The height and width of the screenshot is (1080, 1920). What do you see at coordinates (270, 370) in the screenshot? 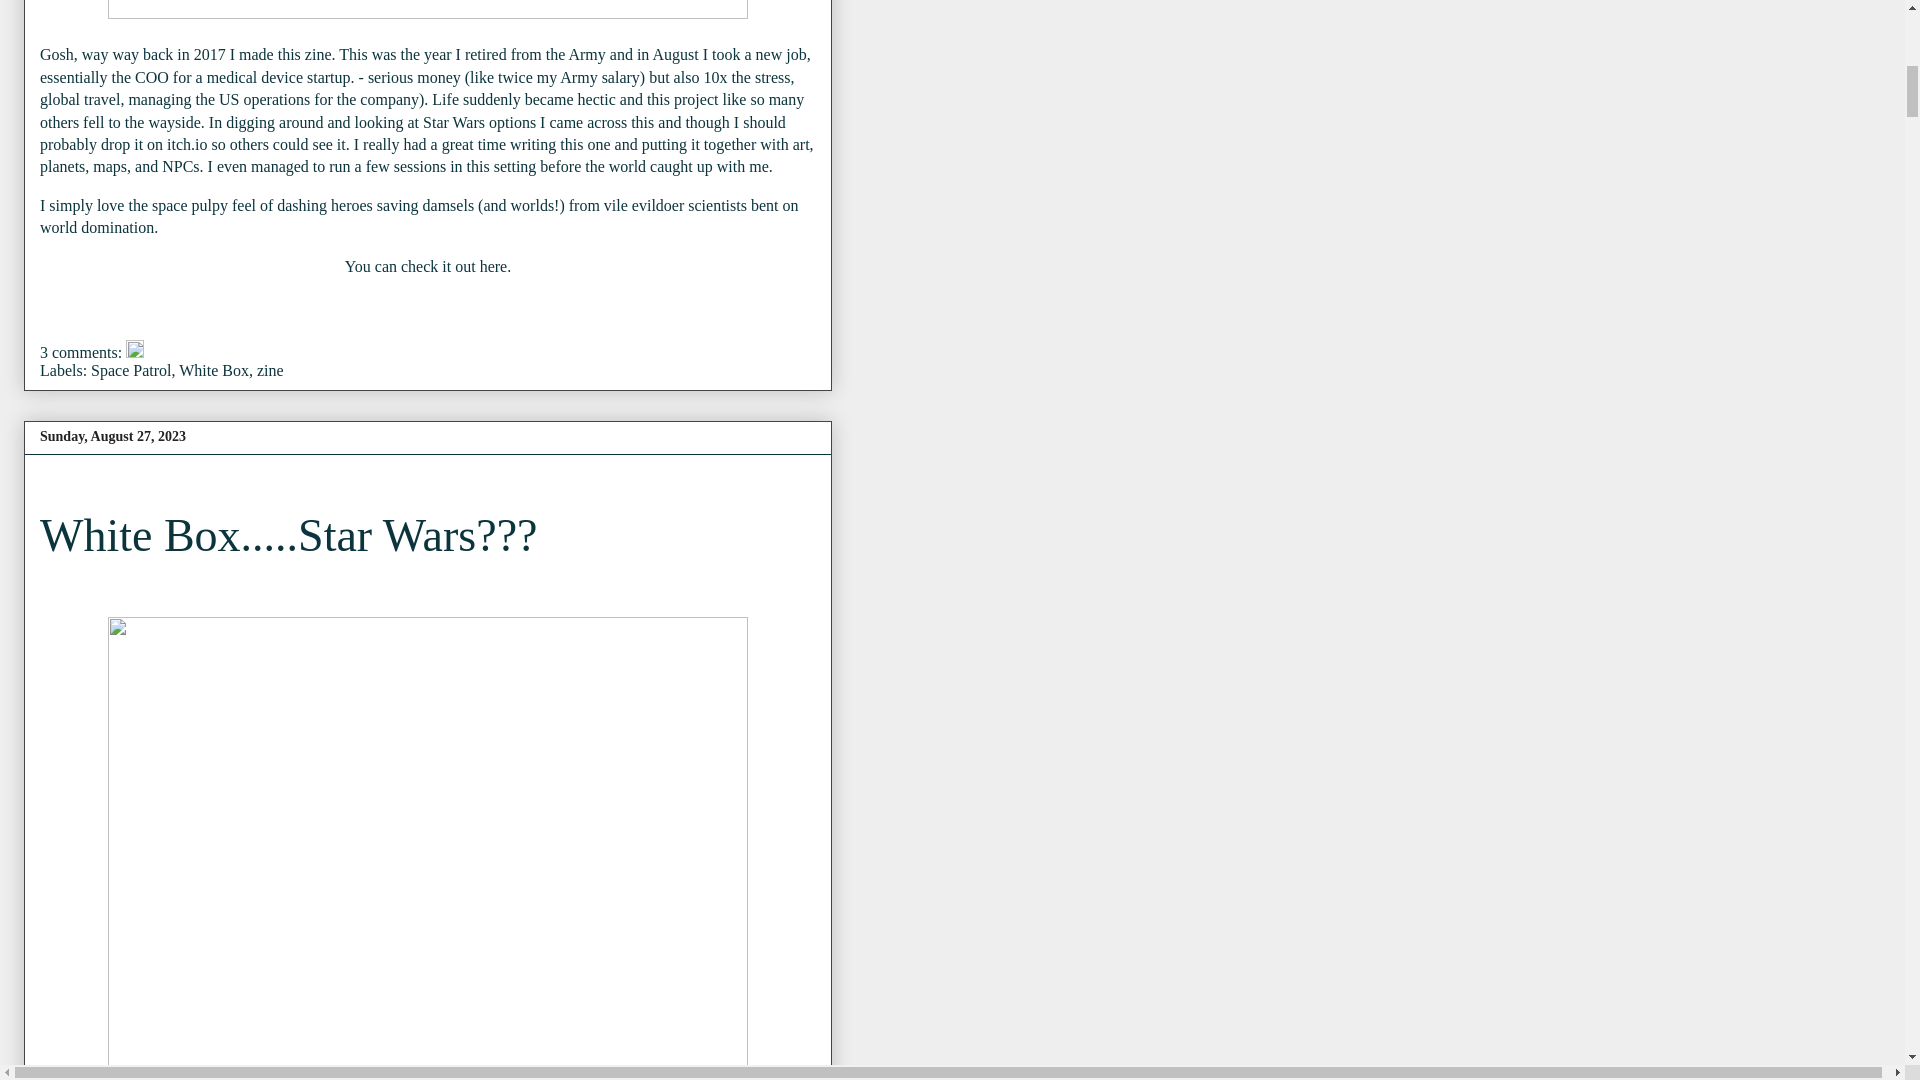
I see `zine` at bounding box center [270, 370].